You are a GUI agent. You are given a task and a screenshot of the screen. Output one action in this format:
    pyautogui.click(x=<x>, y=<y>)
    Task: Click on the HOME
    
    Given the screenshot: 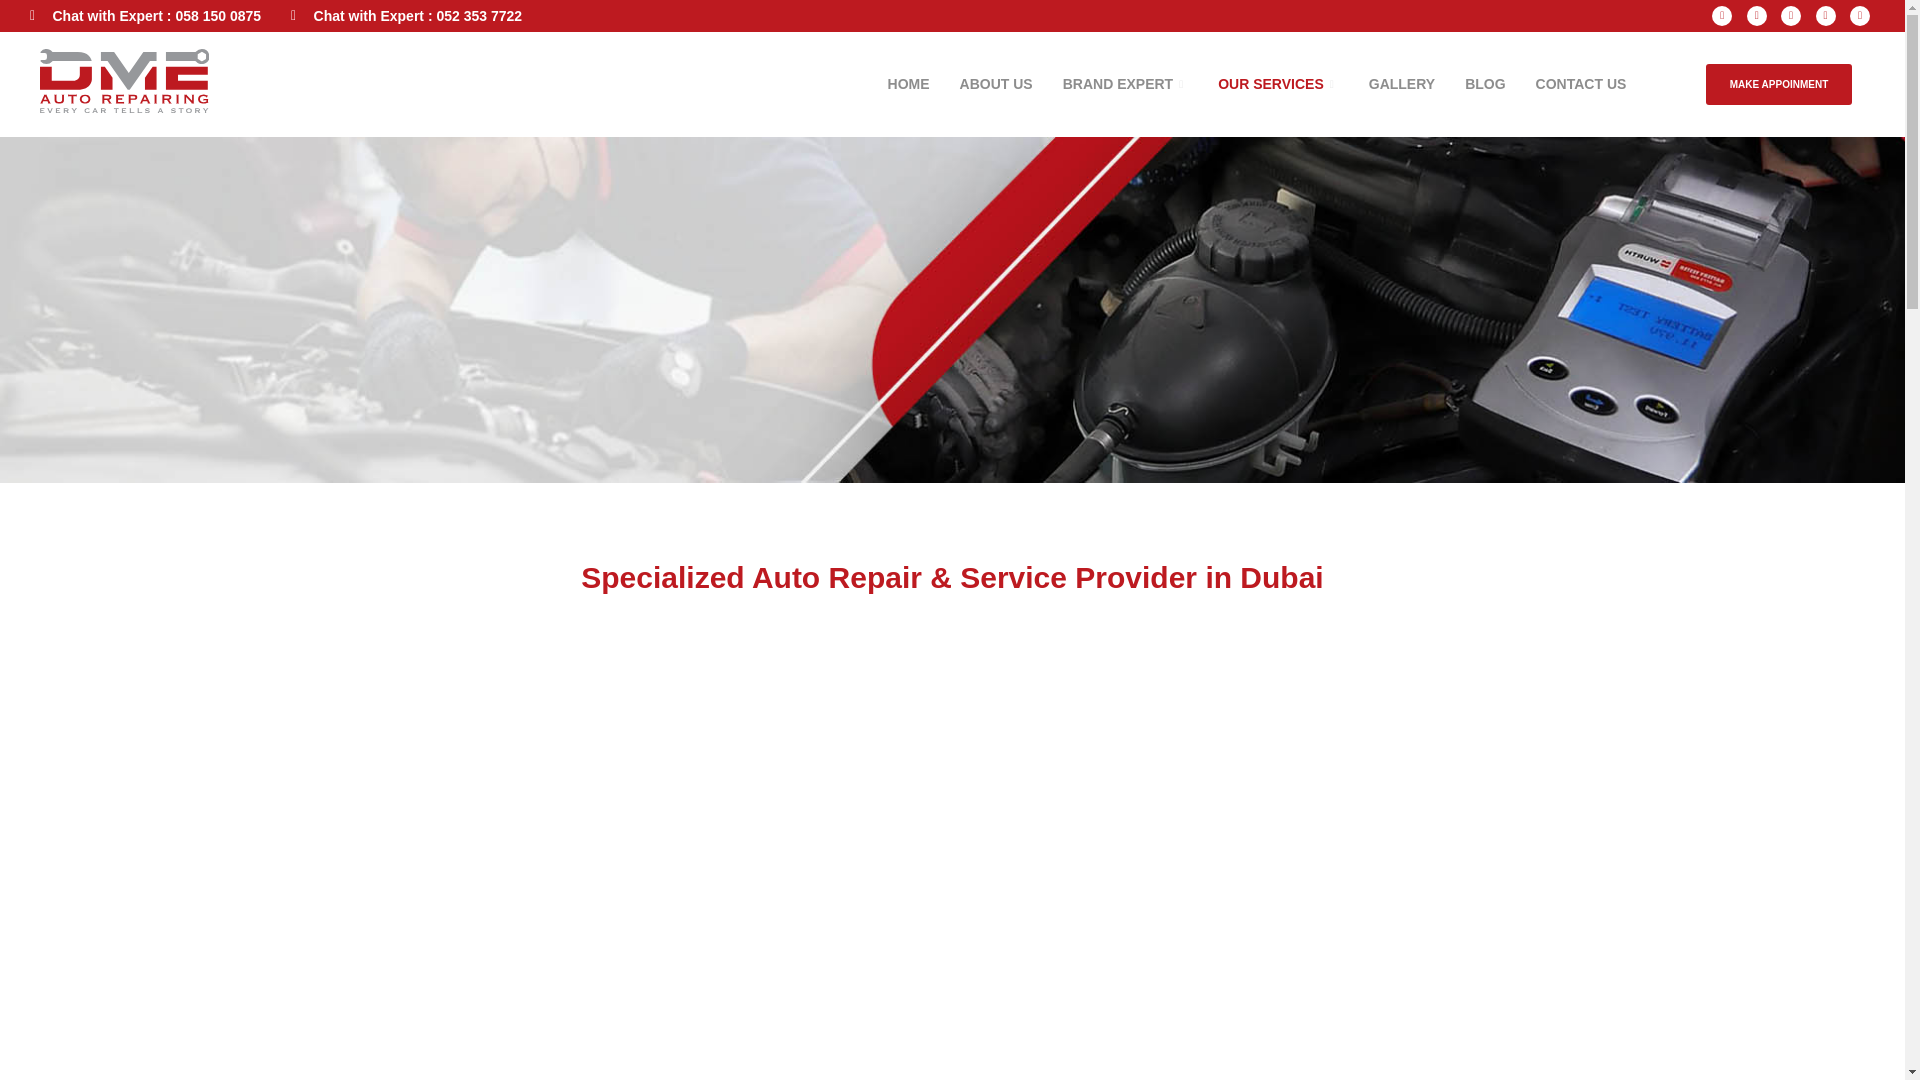 What is the action you would take?
    pyautogui.click(x=908, y=85)
    